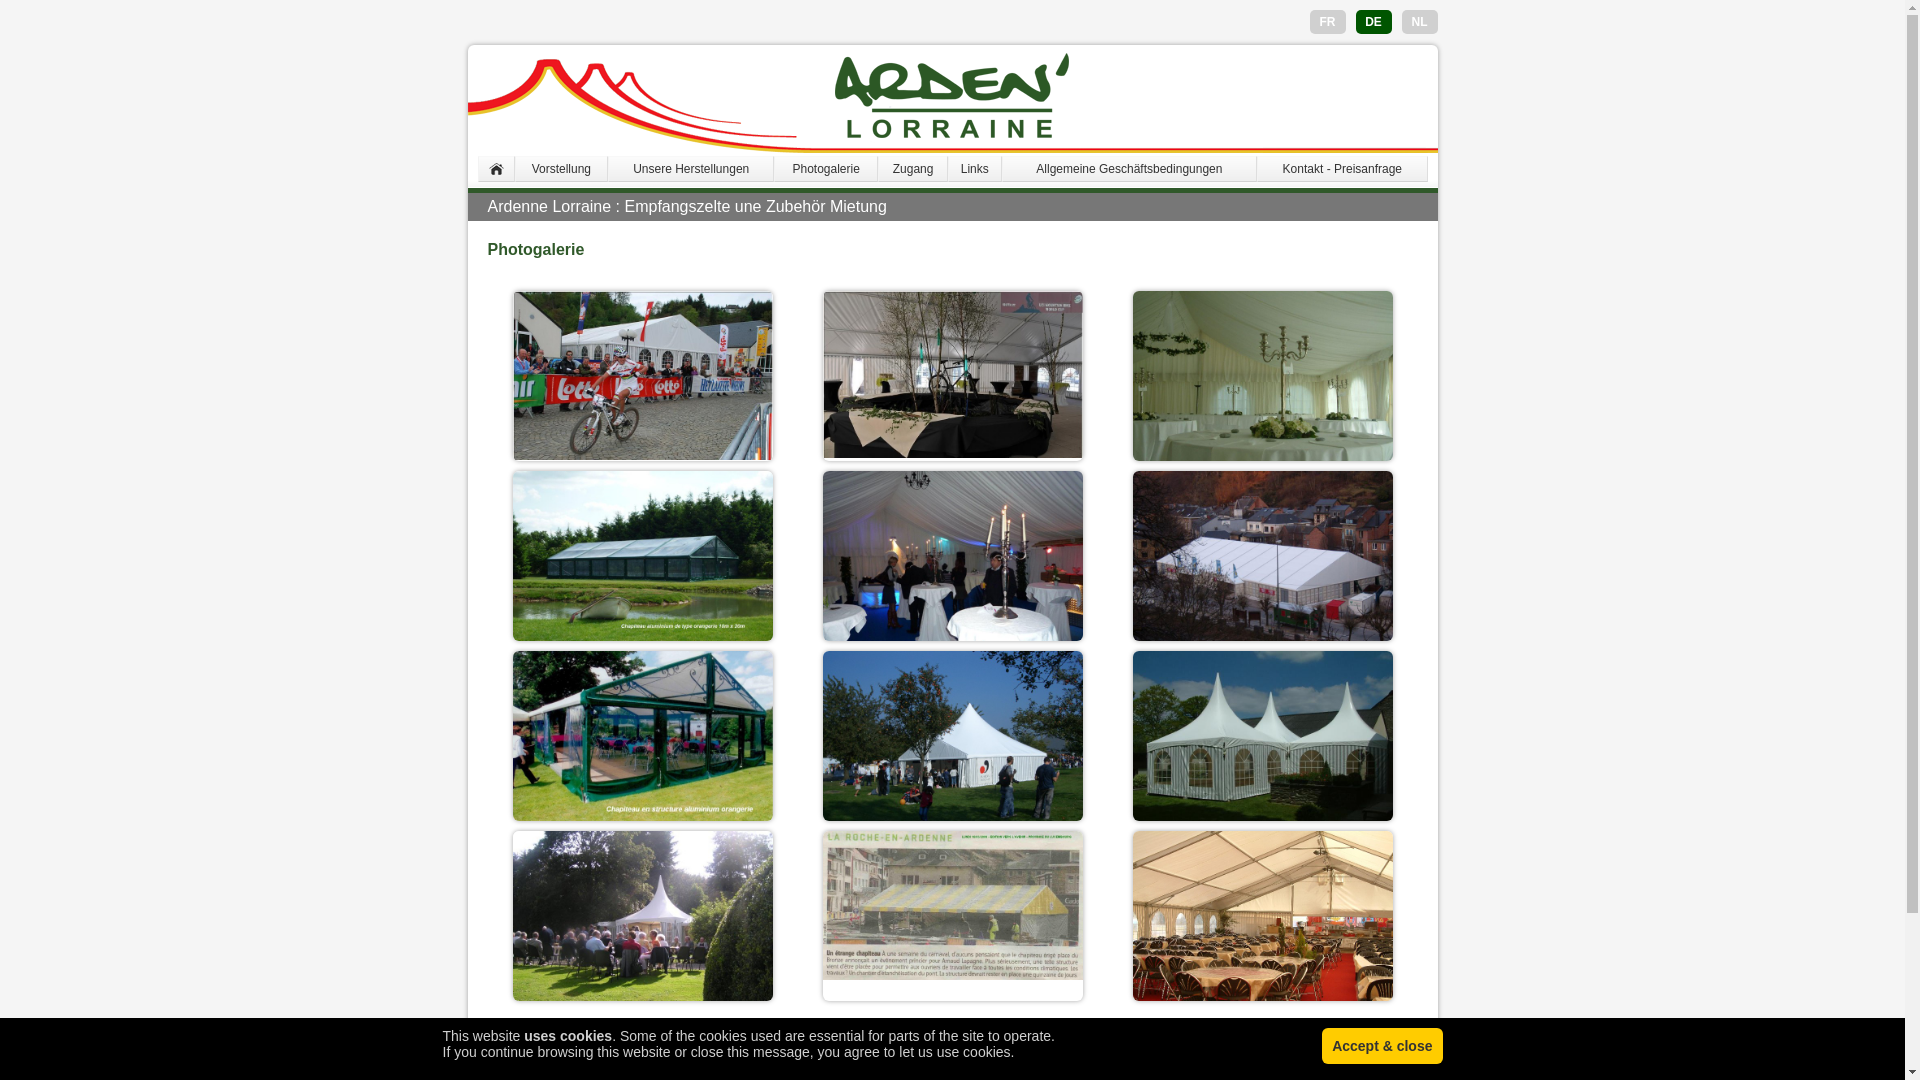 This screenshot has width=1920, height=1080. What do you see at coordinates (1420, 22) in the screenshot?
I see `NL` at bounding box center [1420, 22].